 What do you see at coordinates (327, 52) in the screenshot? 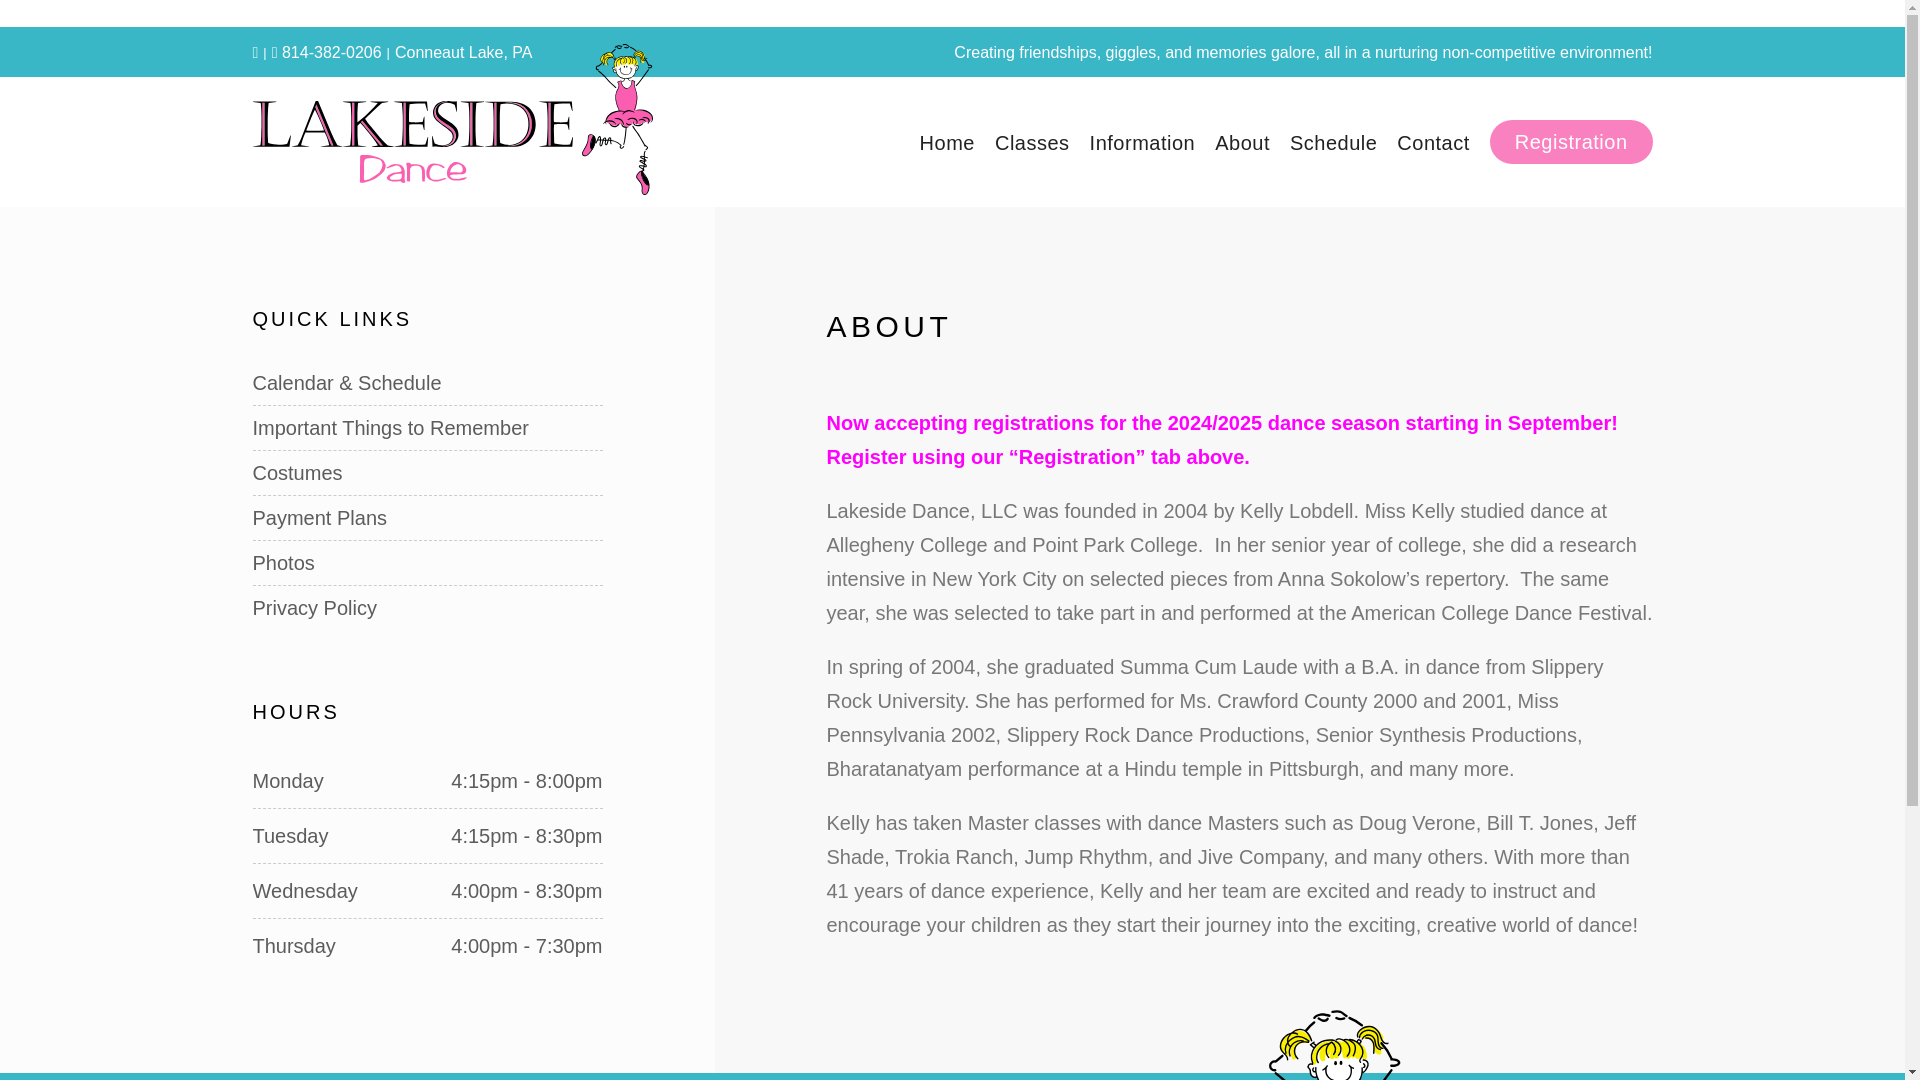
I see `814-382-0206` at bounding box center [327, 52].